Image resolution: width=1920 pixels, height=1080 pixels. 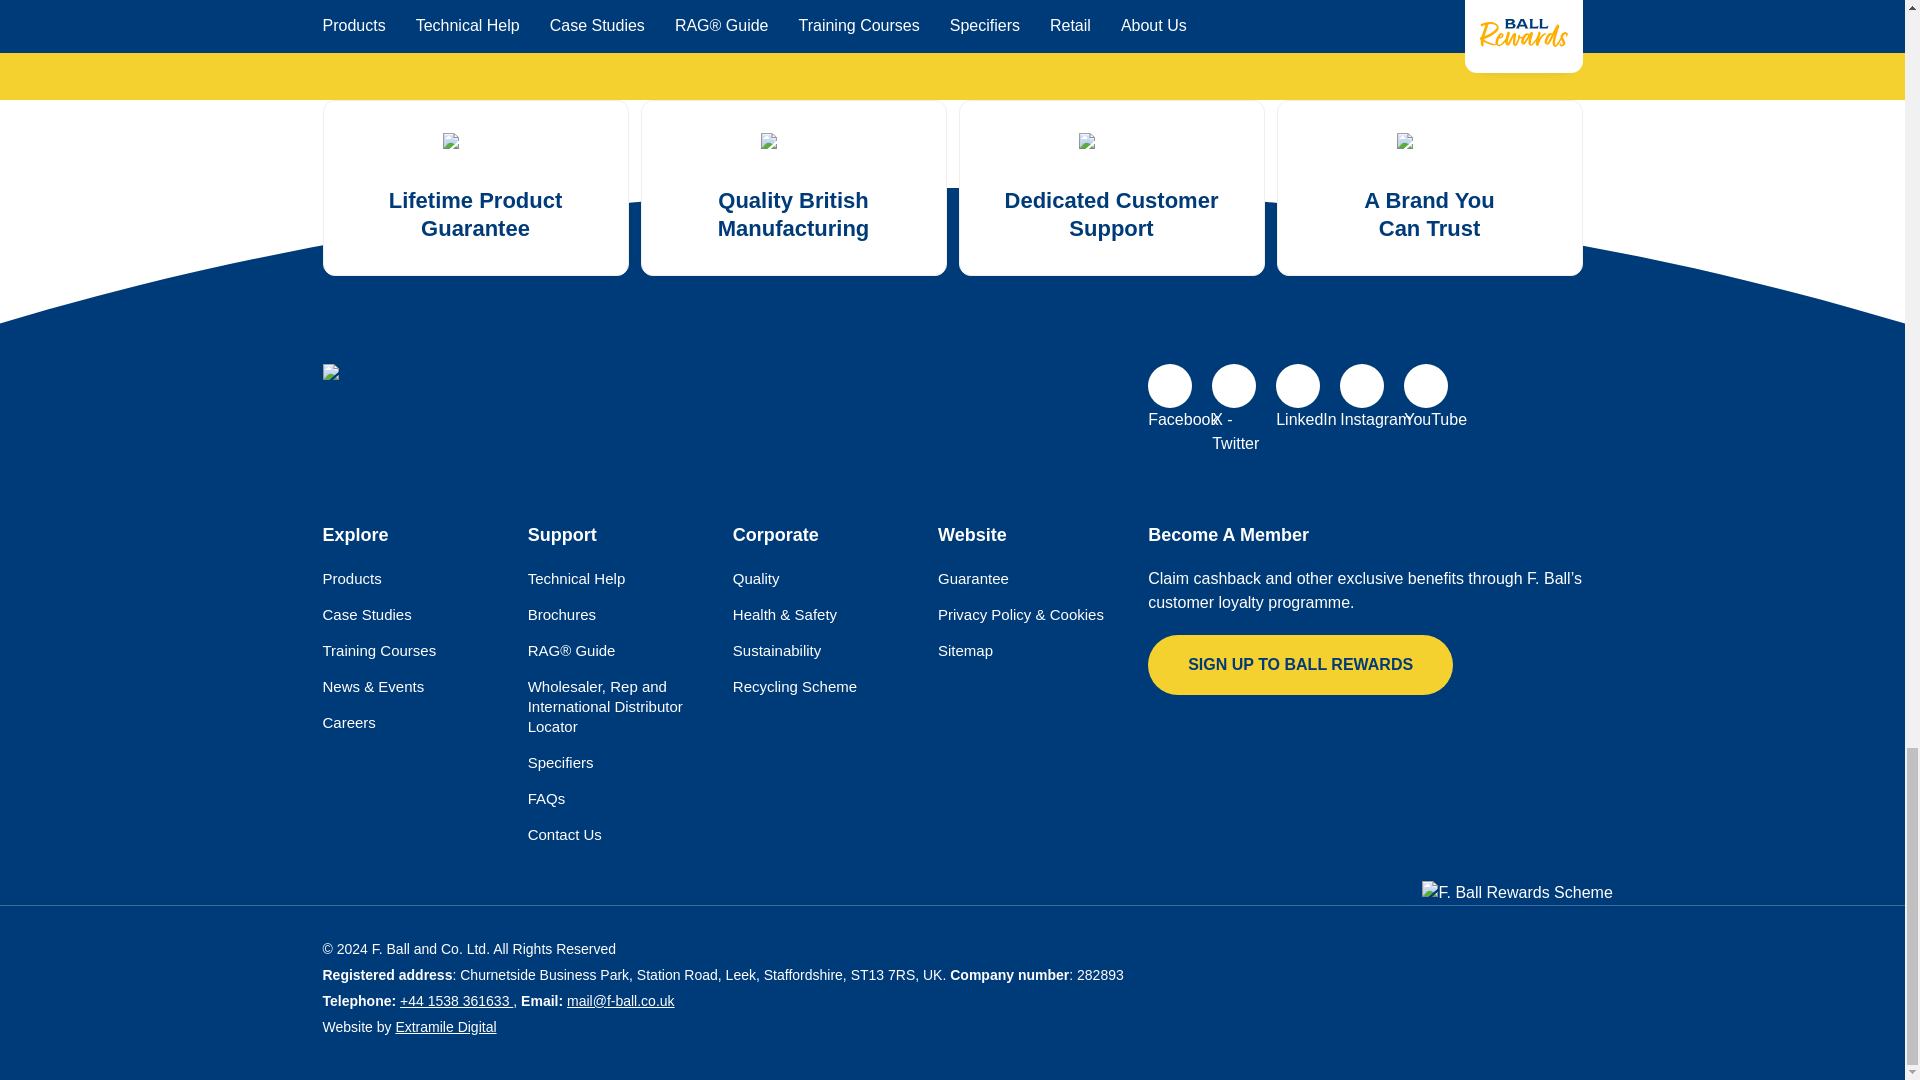 What do you see at coordinates (1425, 386) in the screenshot?
I see `YouTube` at bounding box center [1425, 386].